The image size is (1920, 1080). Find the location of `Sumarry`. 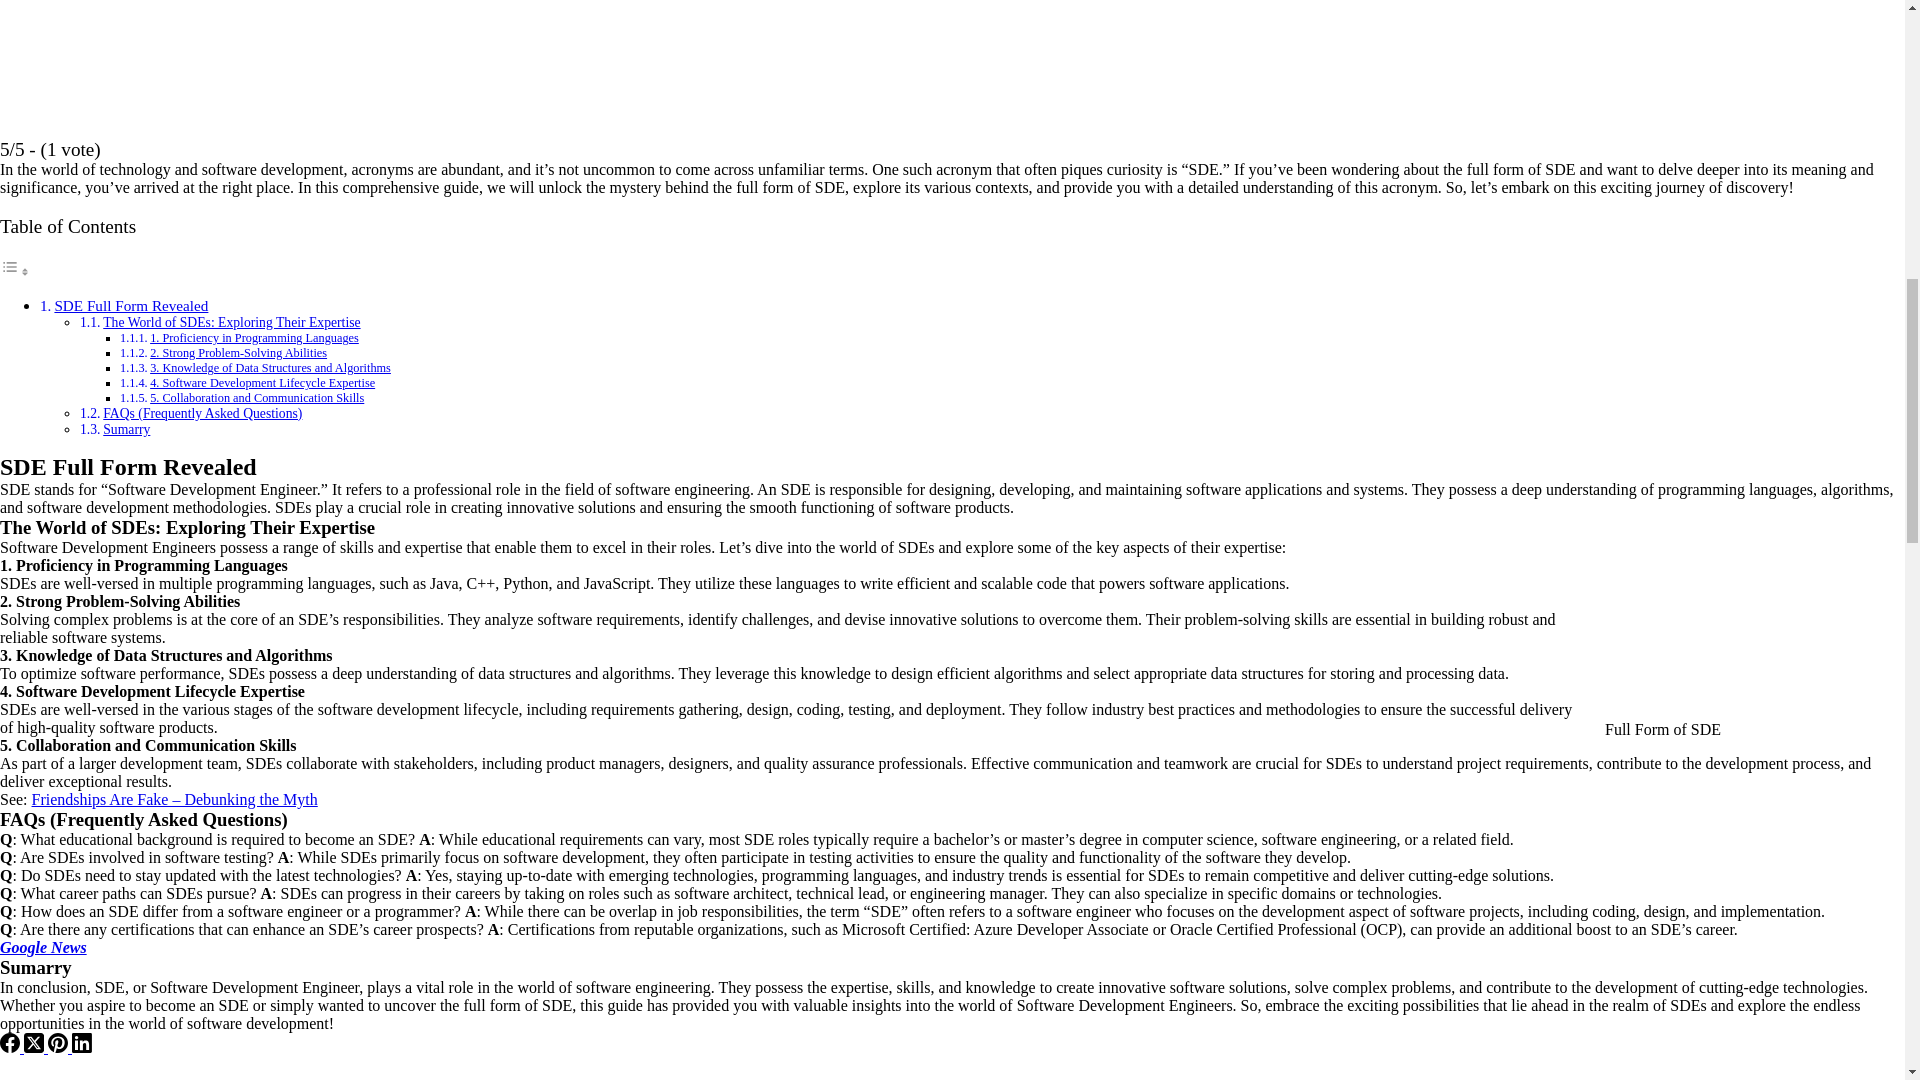

Sumarry is located at coordinates (126, 430).